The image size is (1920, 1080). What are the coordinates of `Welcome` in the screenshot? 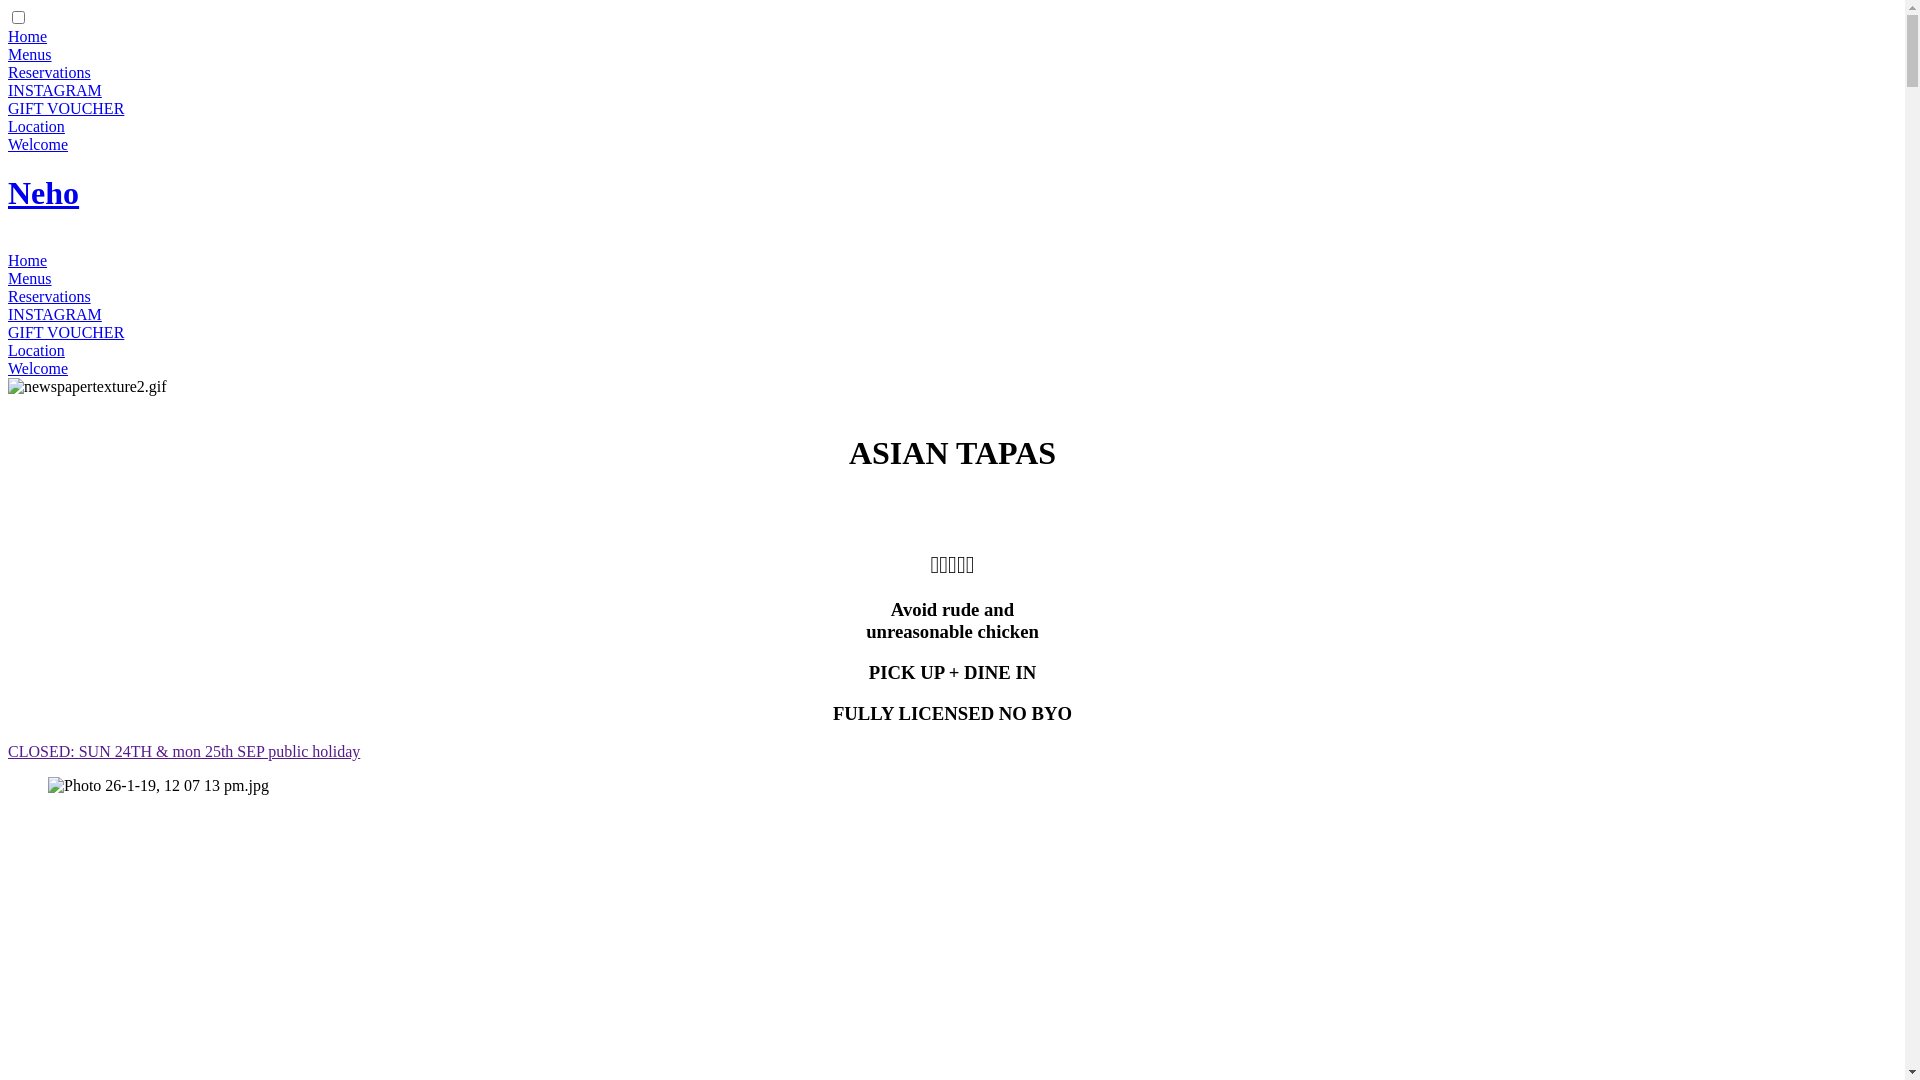 It's located at (38, 368).